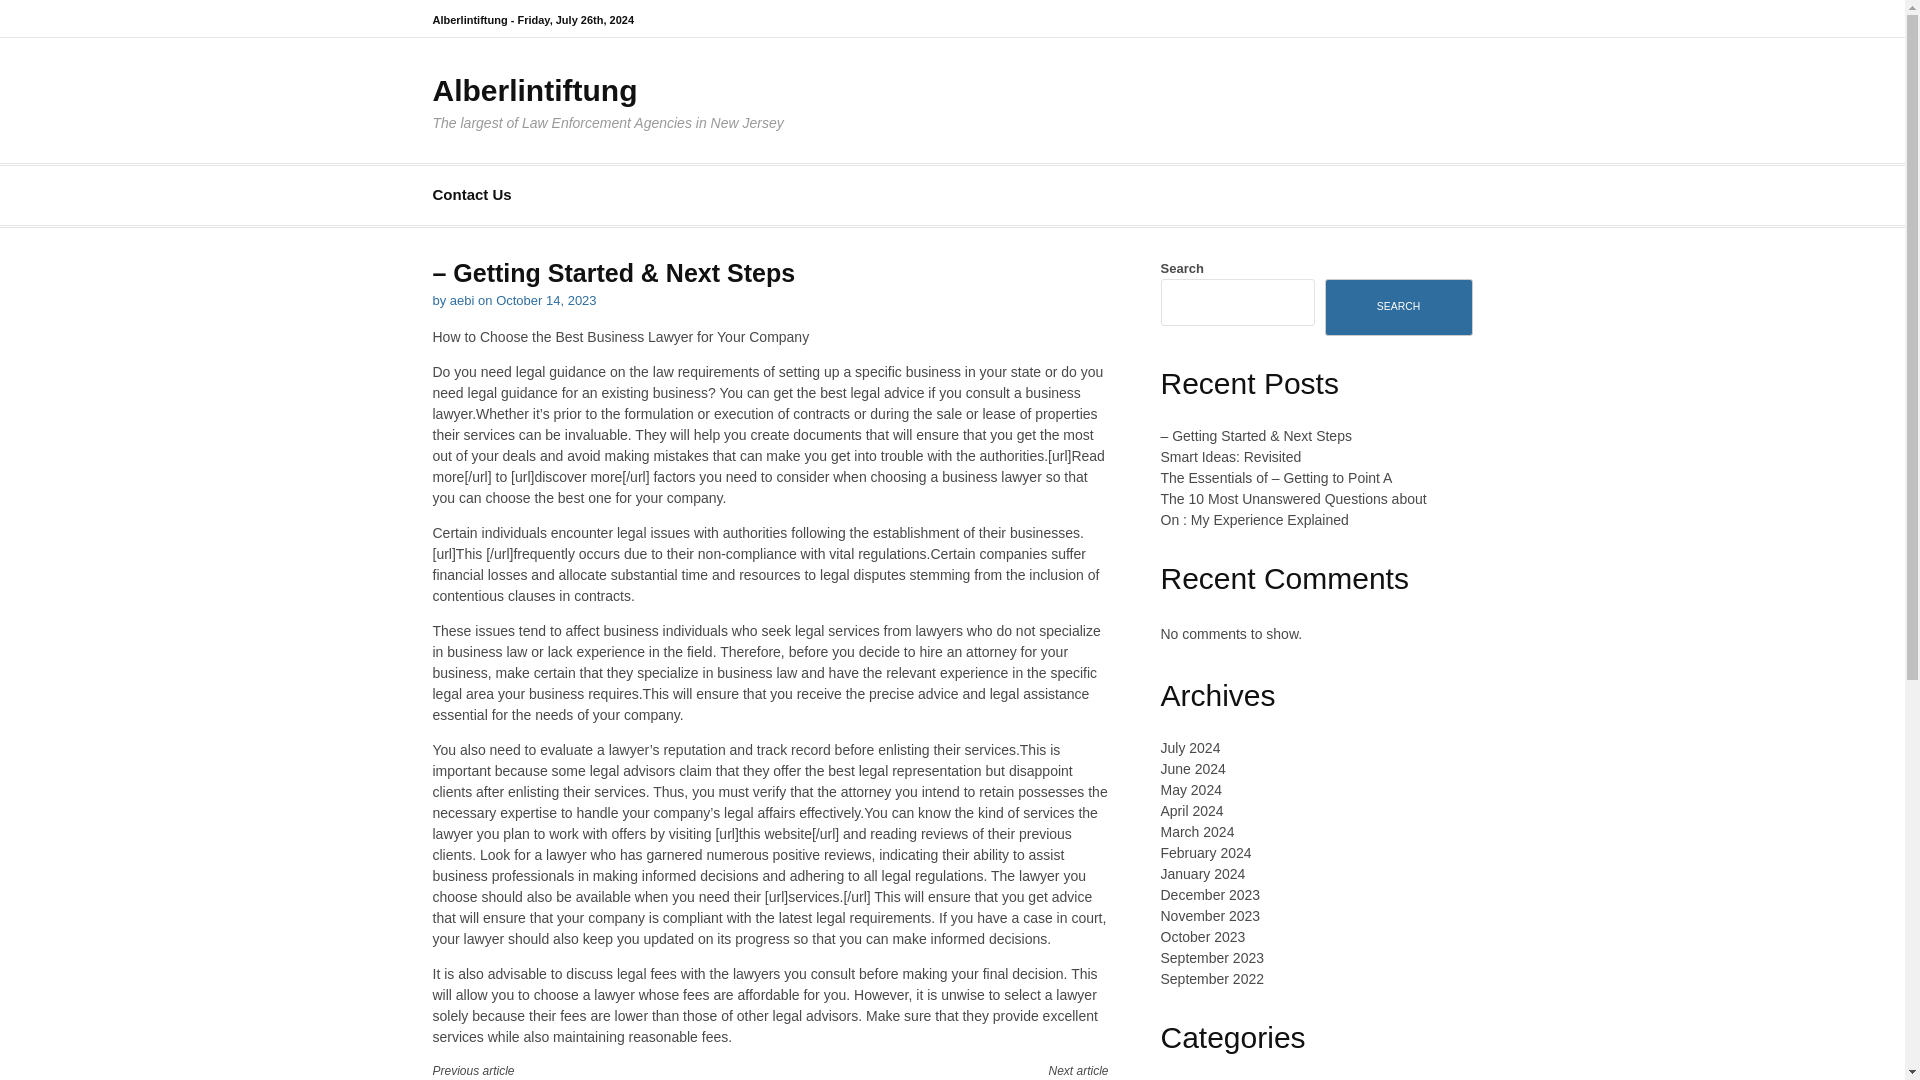 The image size is (1920, 1080). What do you see at coordinates (1205, 852) in the screenshot?
I see `February 2024` at bounding box center [1205, 852].